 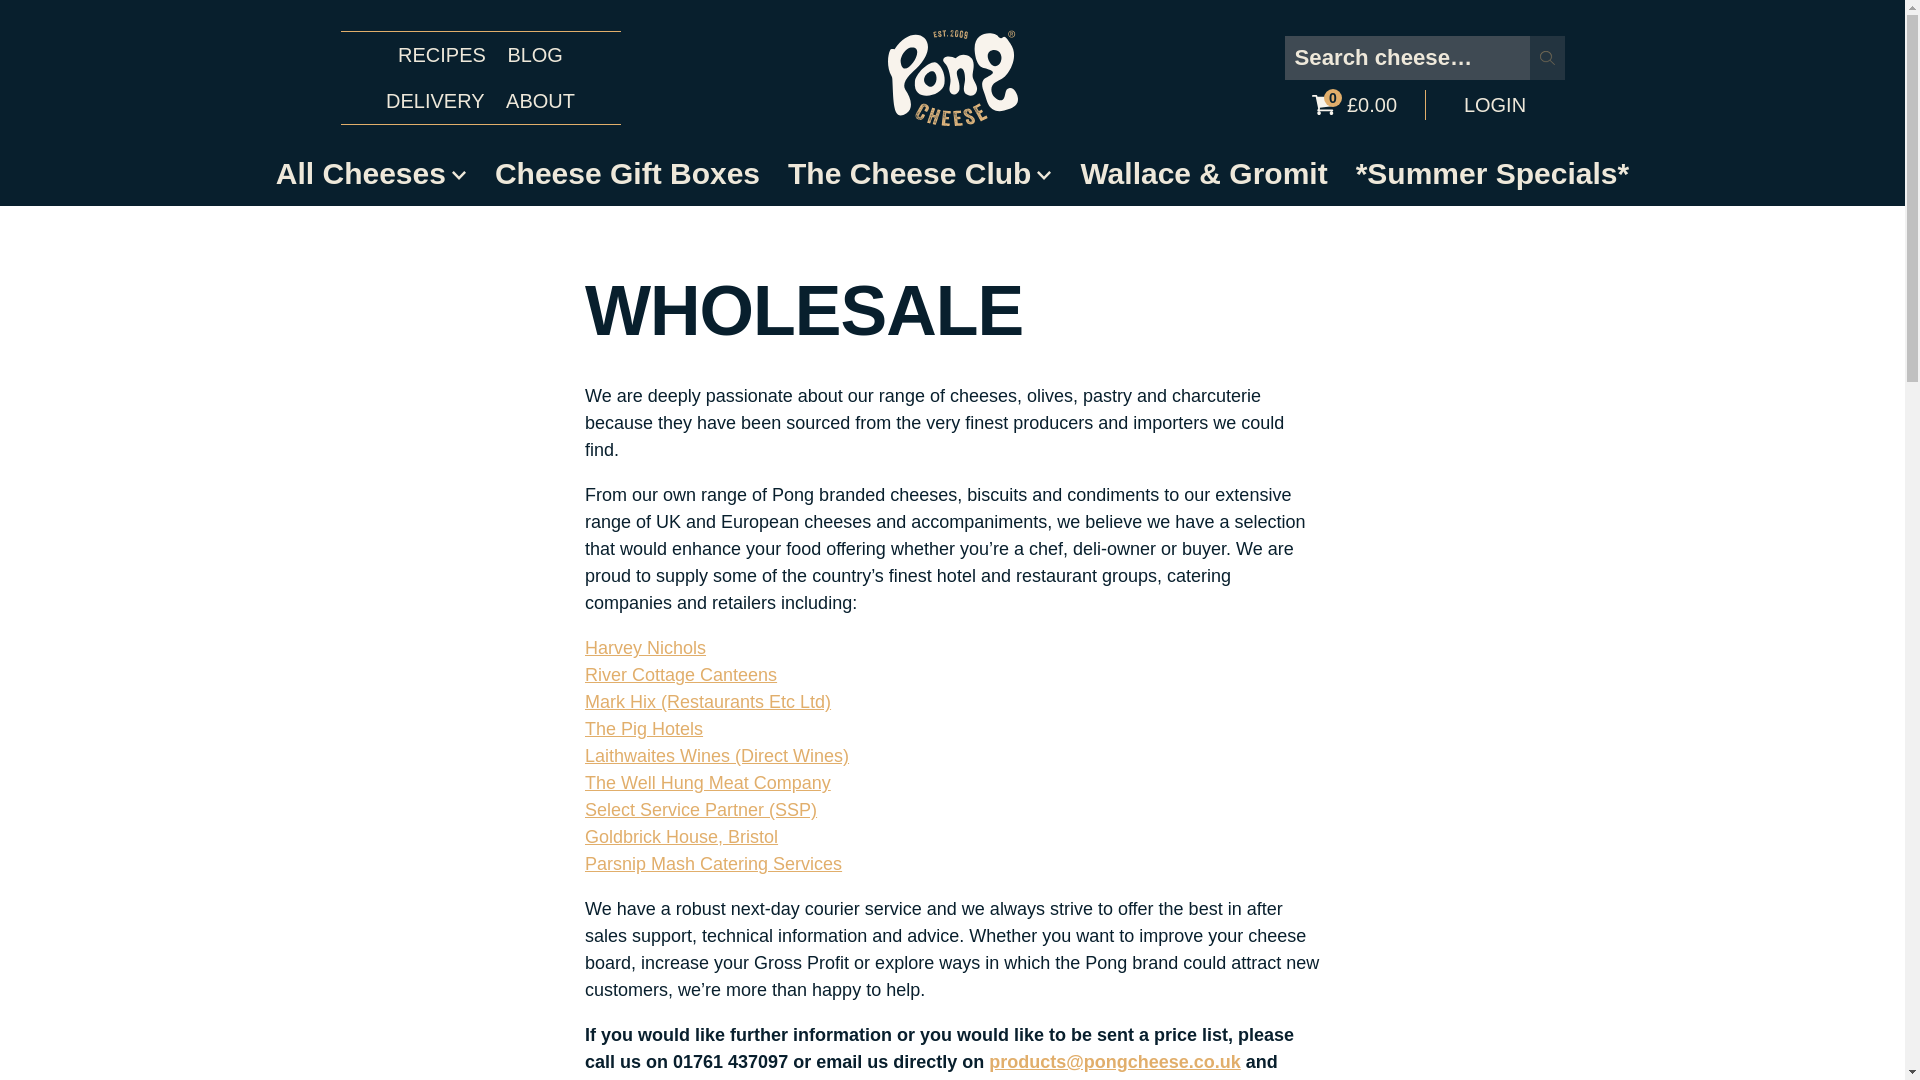 What do you see at coordinates (1407, 56) in the screenshot?
I see `Search for:` at bounding box center [1407, 56].